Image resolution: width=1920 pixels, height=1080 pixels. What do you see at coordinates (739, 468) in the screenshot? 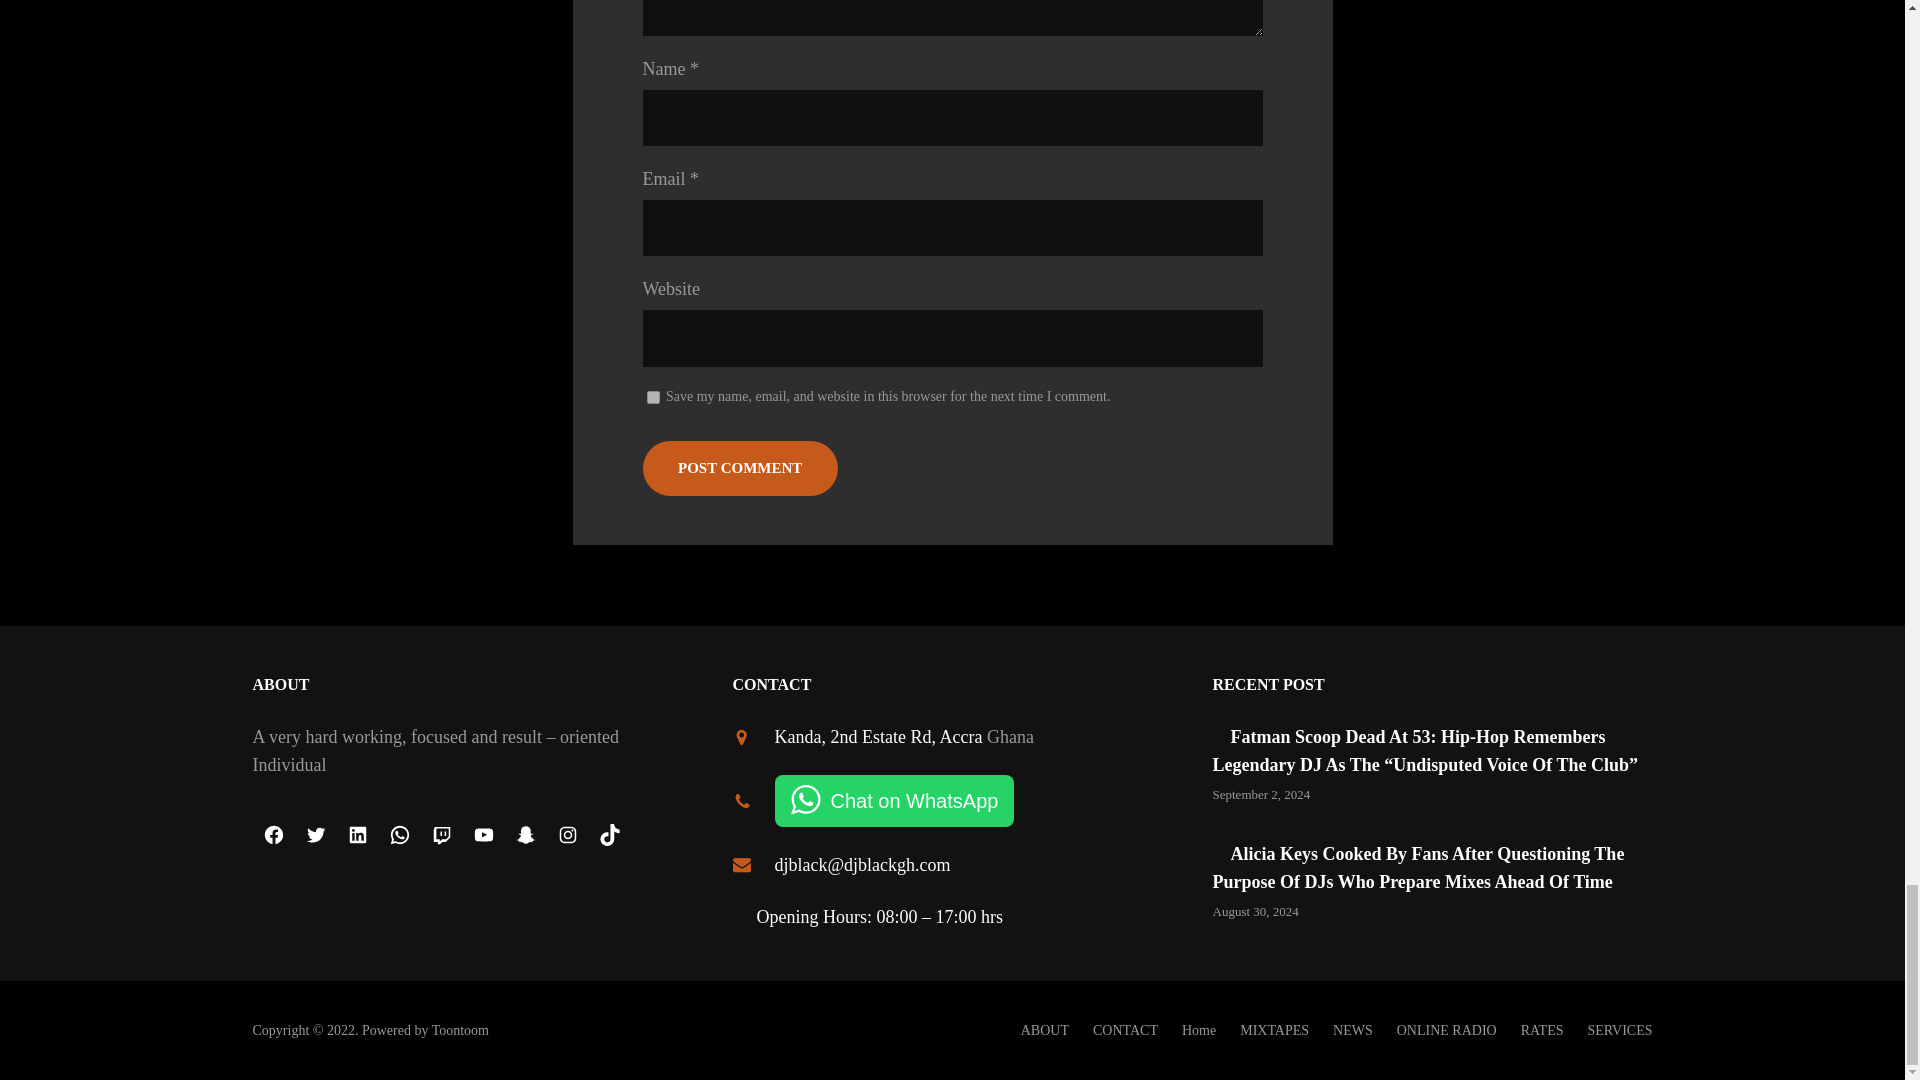
I see `Post Comment` at bounding box center [739, 468].